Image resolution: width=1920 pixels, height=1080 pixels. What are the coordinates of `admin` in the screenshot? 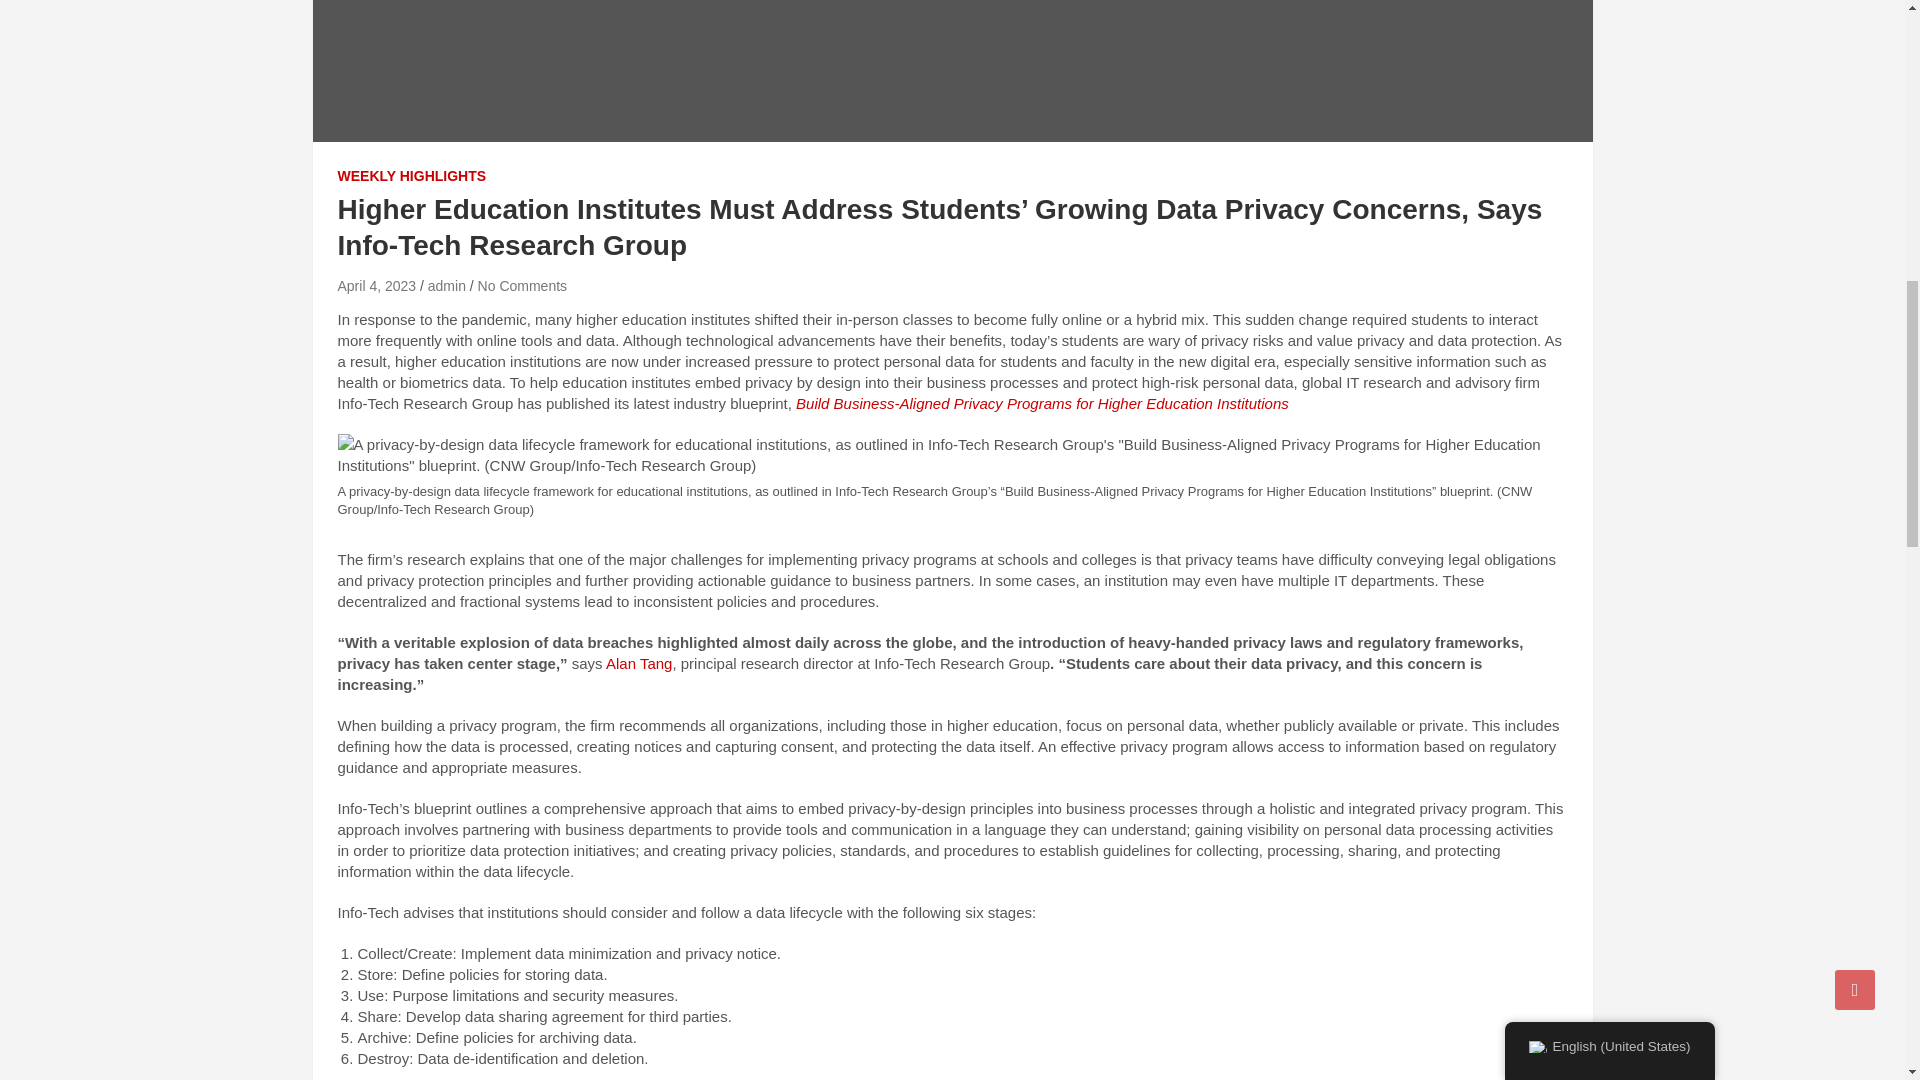 It's located at (447, 285).